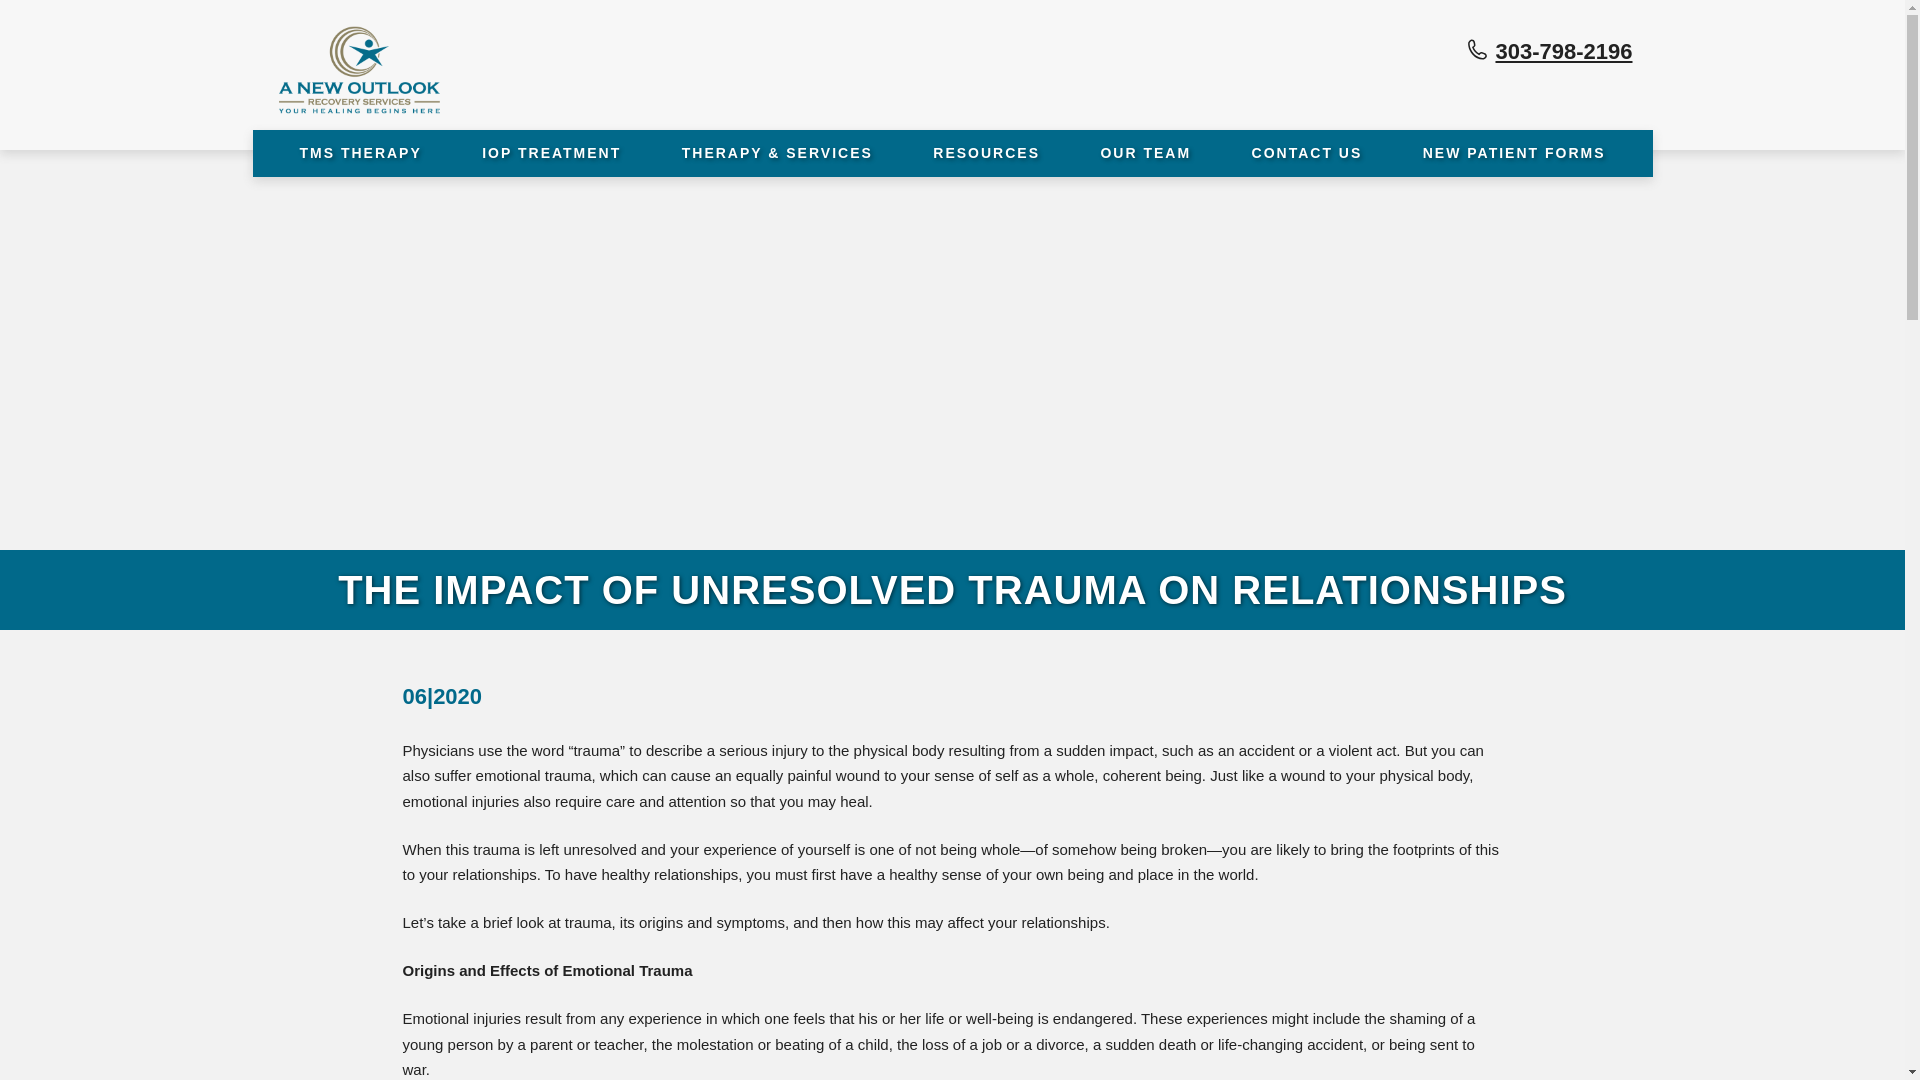 This screenshot has height=1080, width=1920. Describe the element at coordinates (1564, 50) in the screenshot. I see `303-798-2196` at that location.